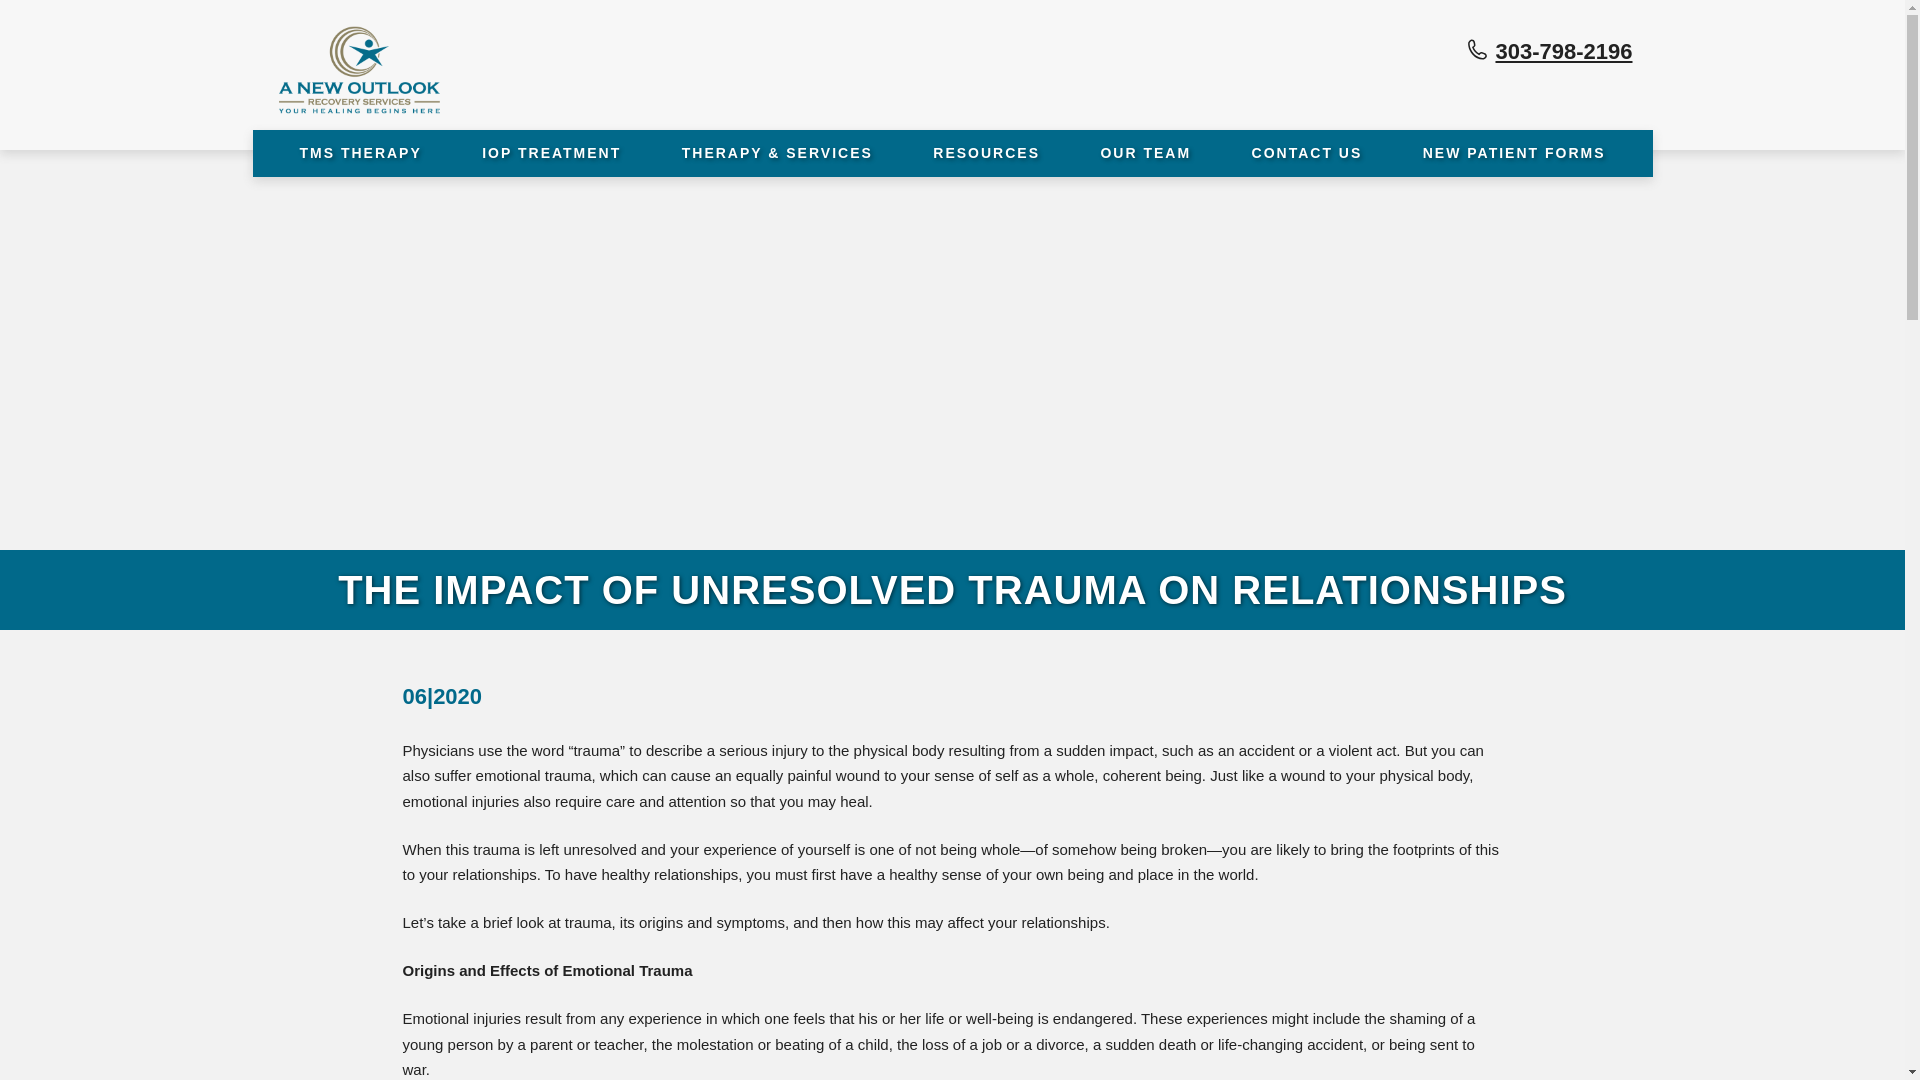 This screenshot has height=1080, width=1920. Describe the element at coordinates (1564, 50) in the screenshot. I see `303-798-2196` at that location.